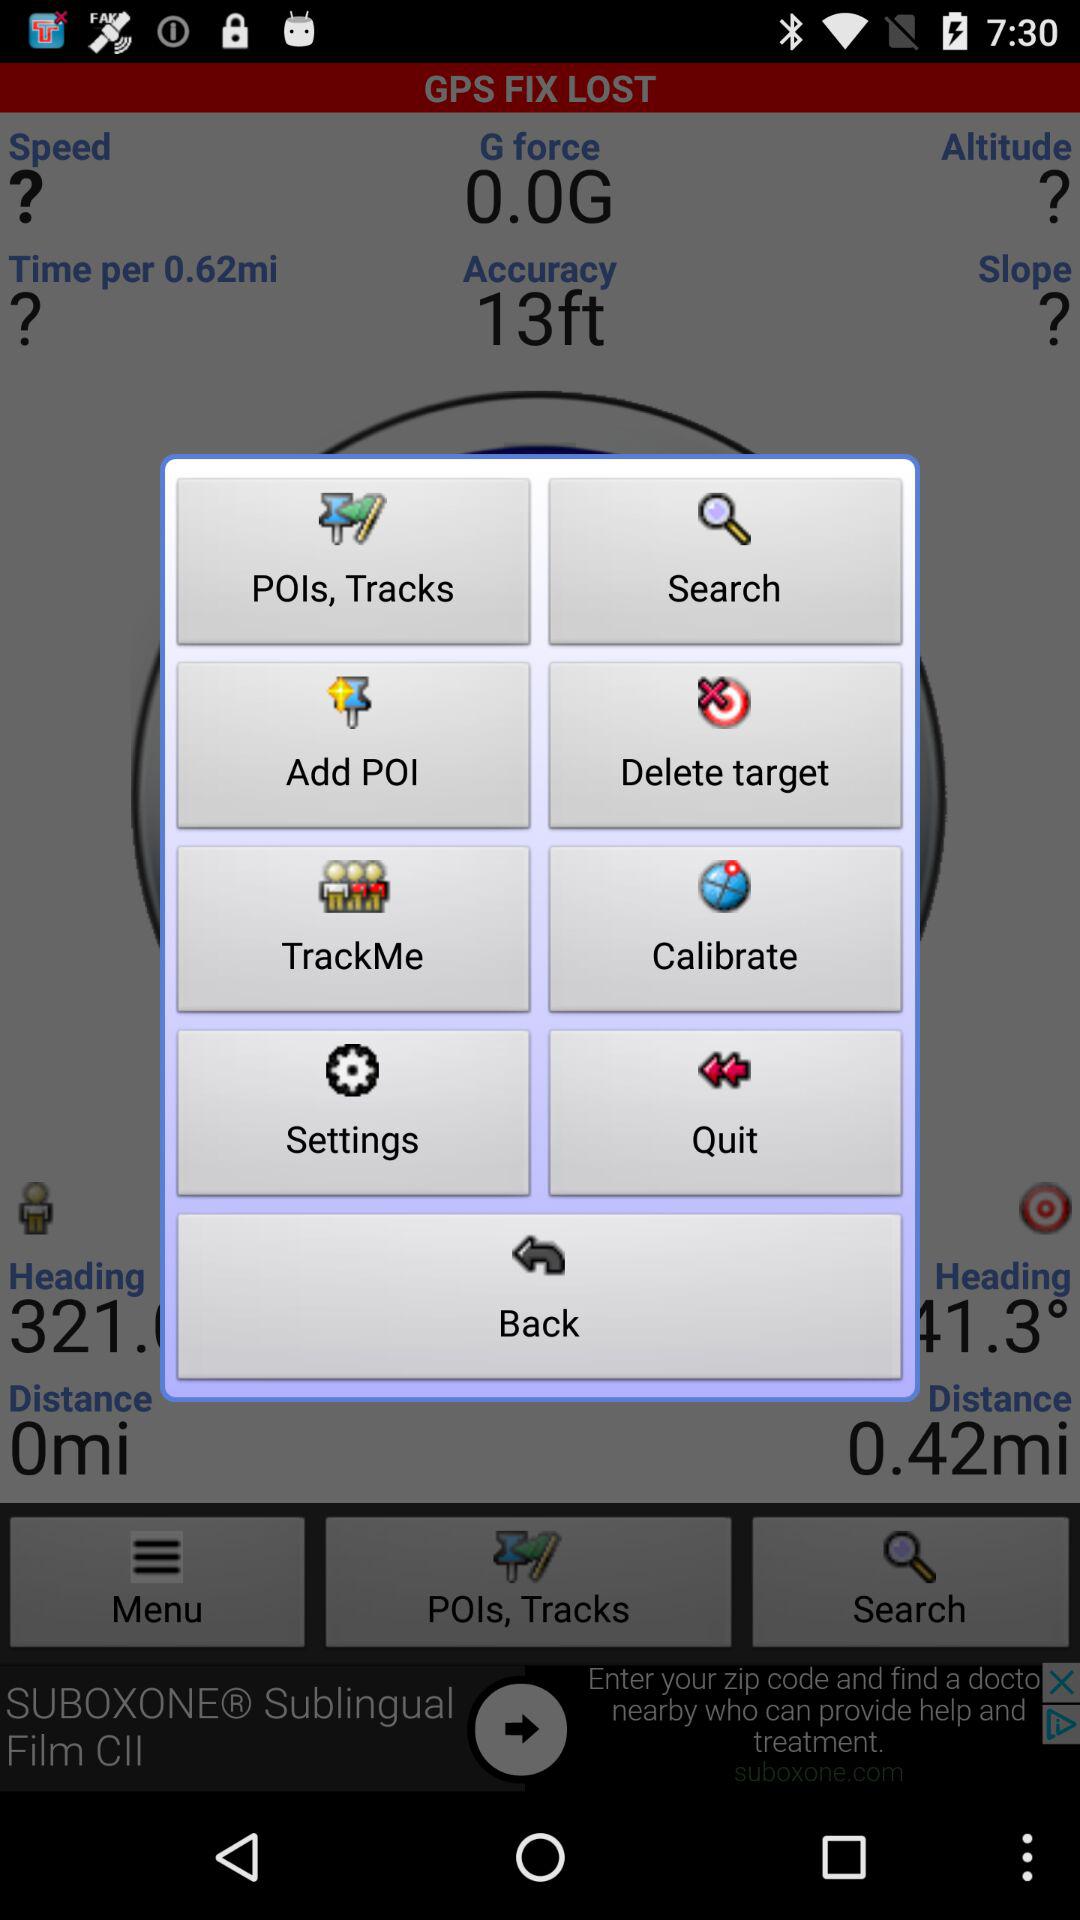  What do you see at coordinates (354, 1118) in the screenshot?
I see `launch icon next to calibrate item` at bounding box center [354, 1118].